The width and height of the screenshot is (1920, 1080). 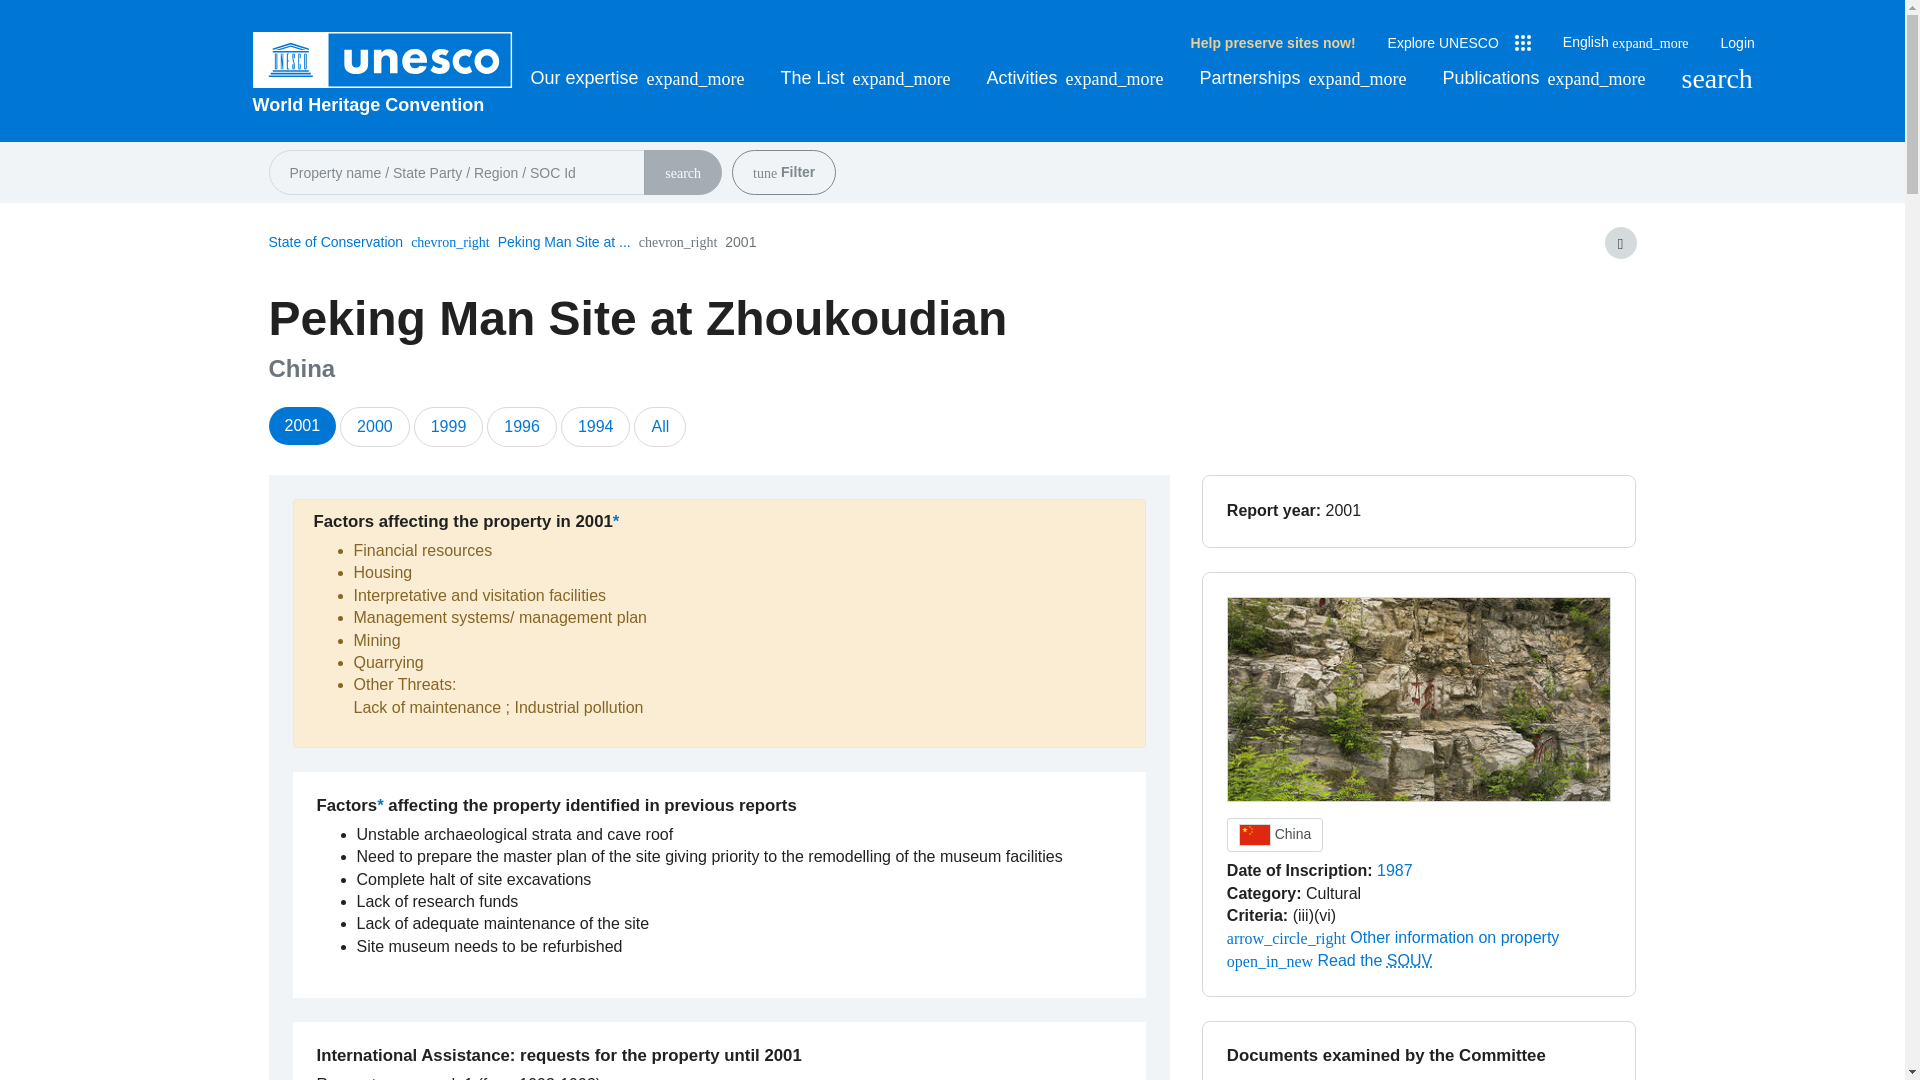 I want to click on World Heritage Convention, so click(x=382, y=104).